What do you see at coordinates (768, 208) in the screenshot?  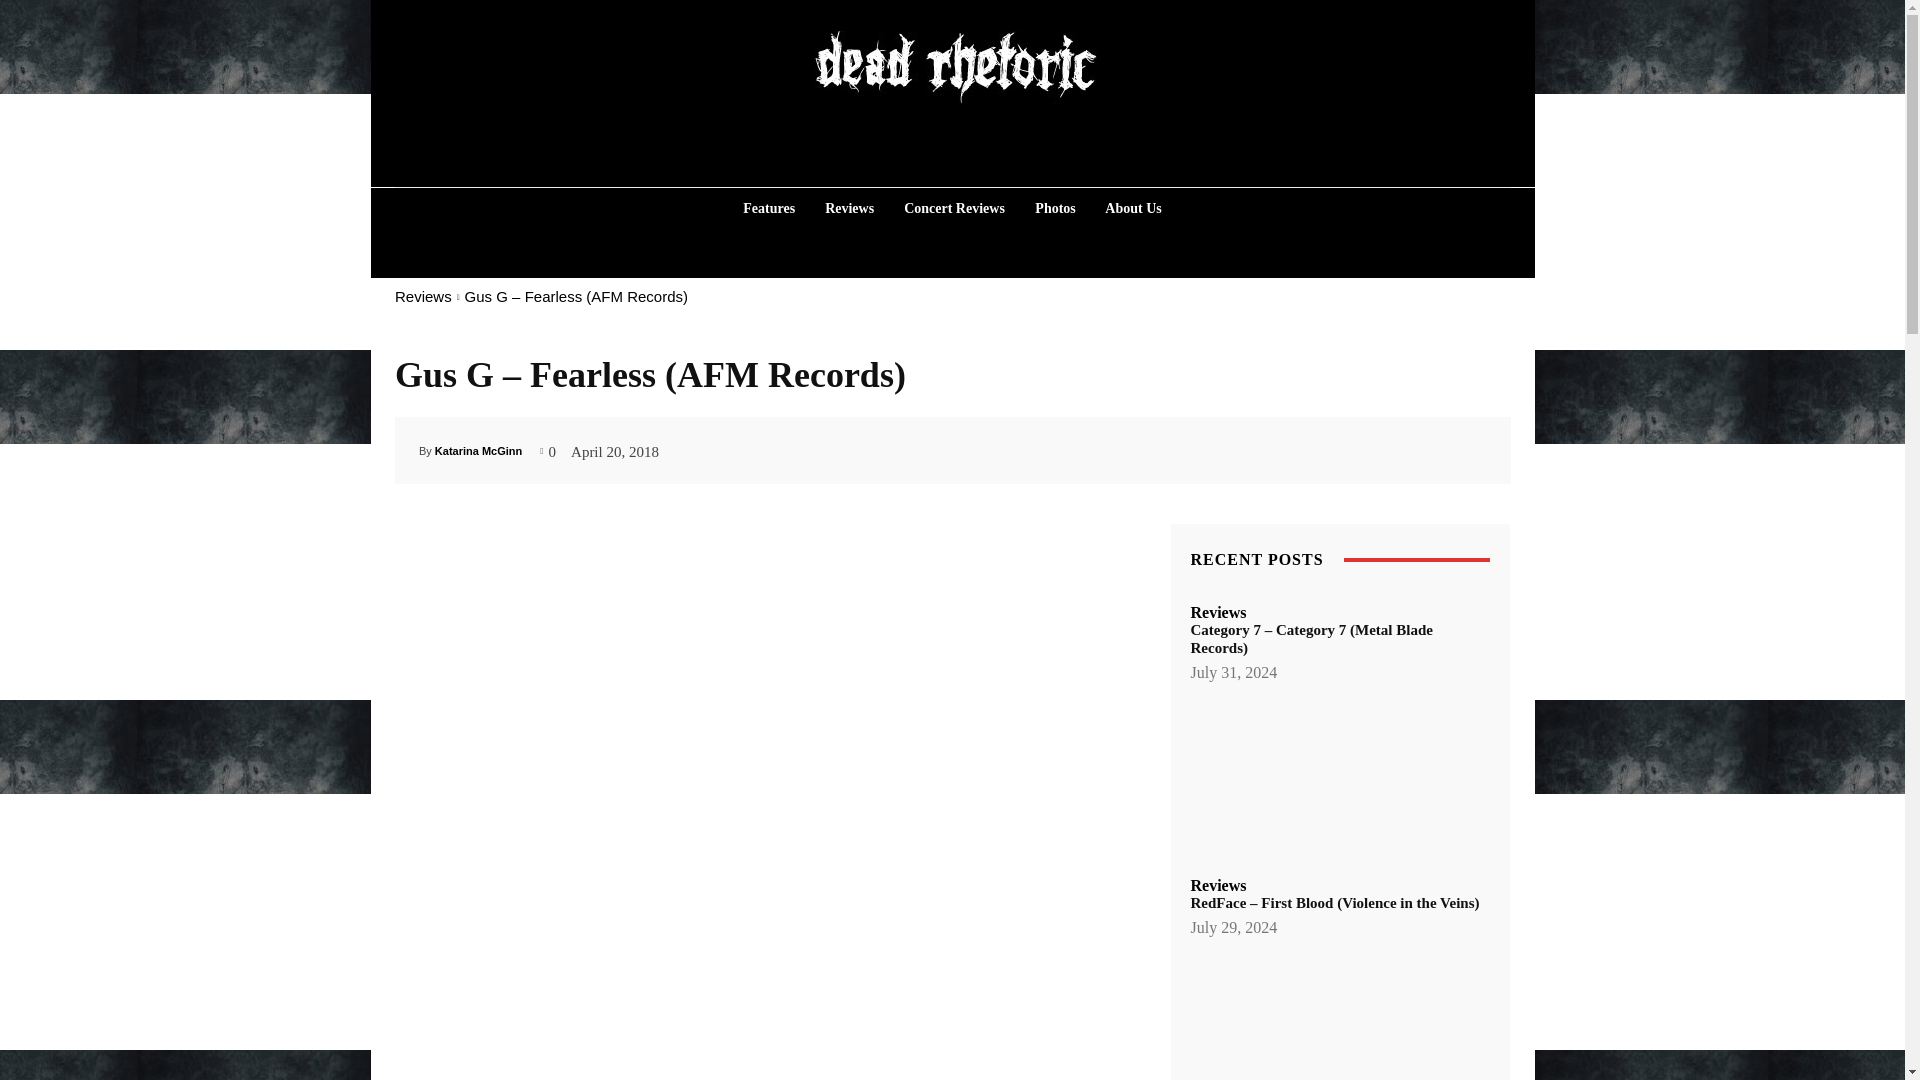 I see `Features` at bounding box center [768, 208].